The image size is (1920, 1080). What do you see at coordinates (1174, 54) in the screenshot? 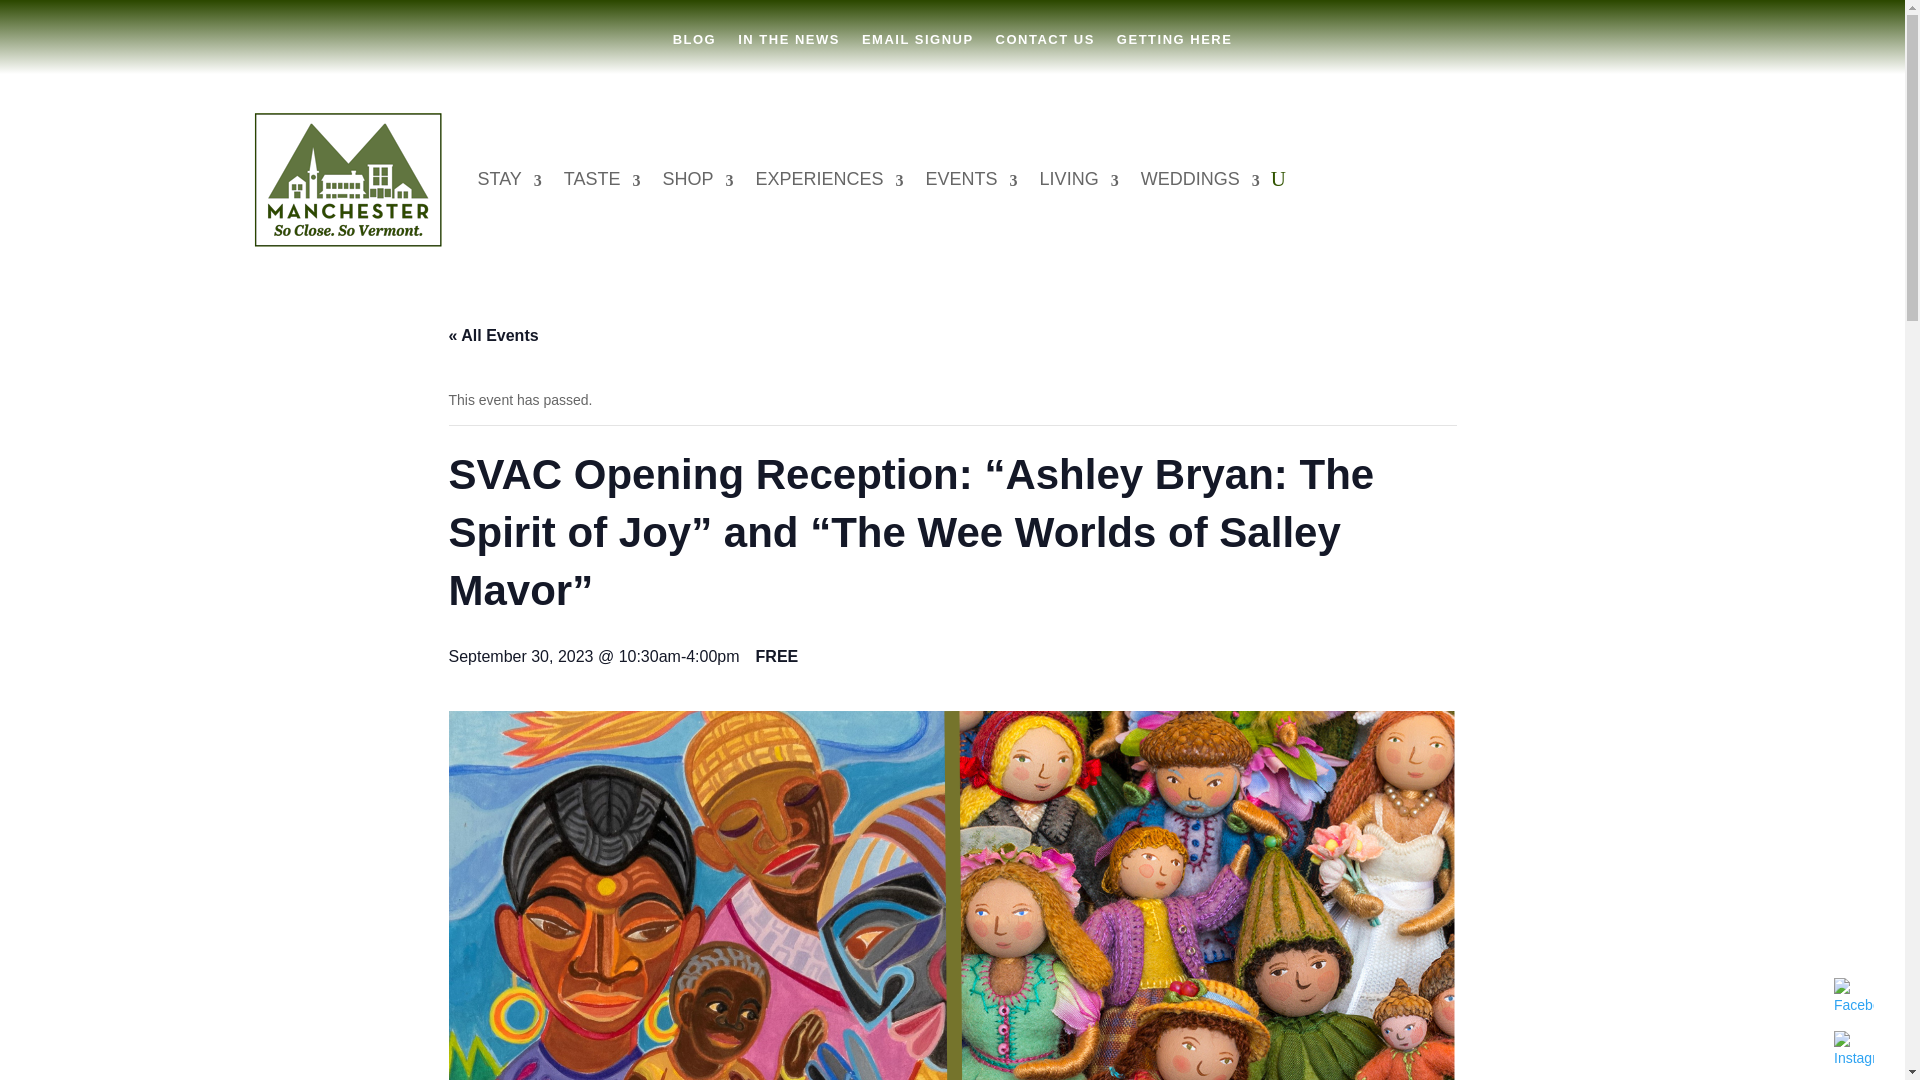
I see `GETTING HERE` at bounding box center [1174, 54].